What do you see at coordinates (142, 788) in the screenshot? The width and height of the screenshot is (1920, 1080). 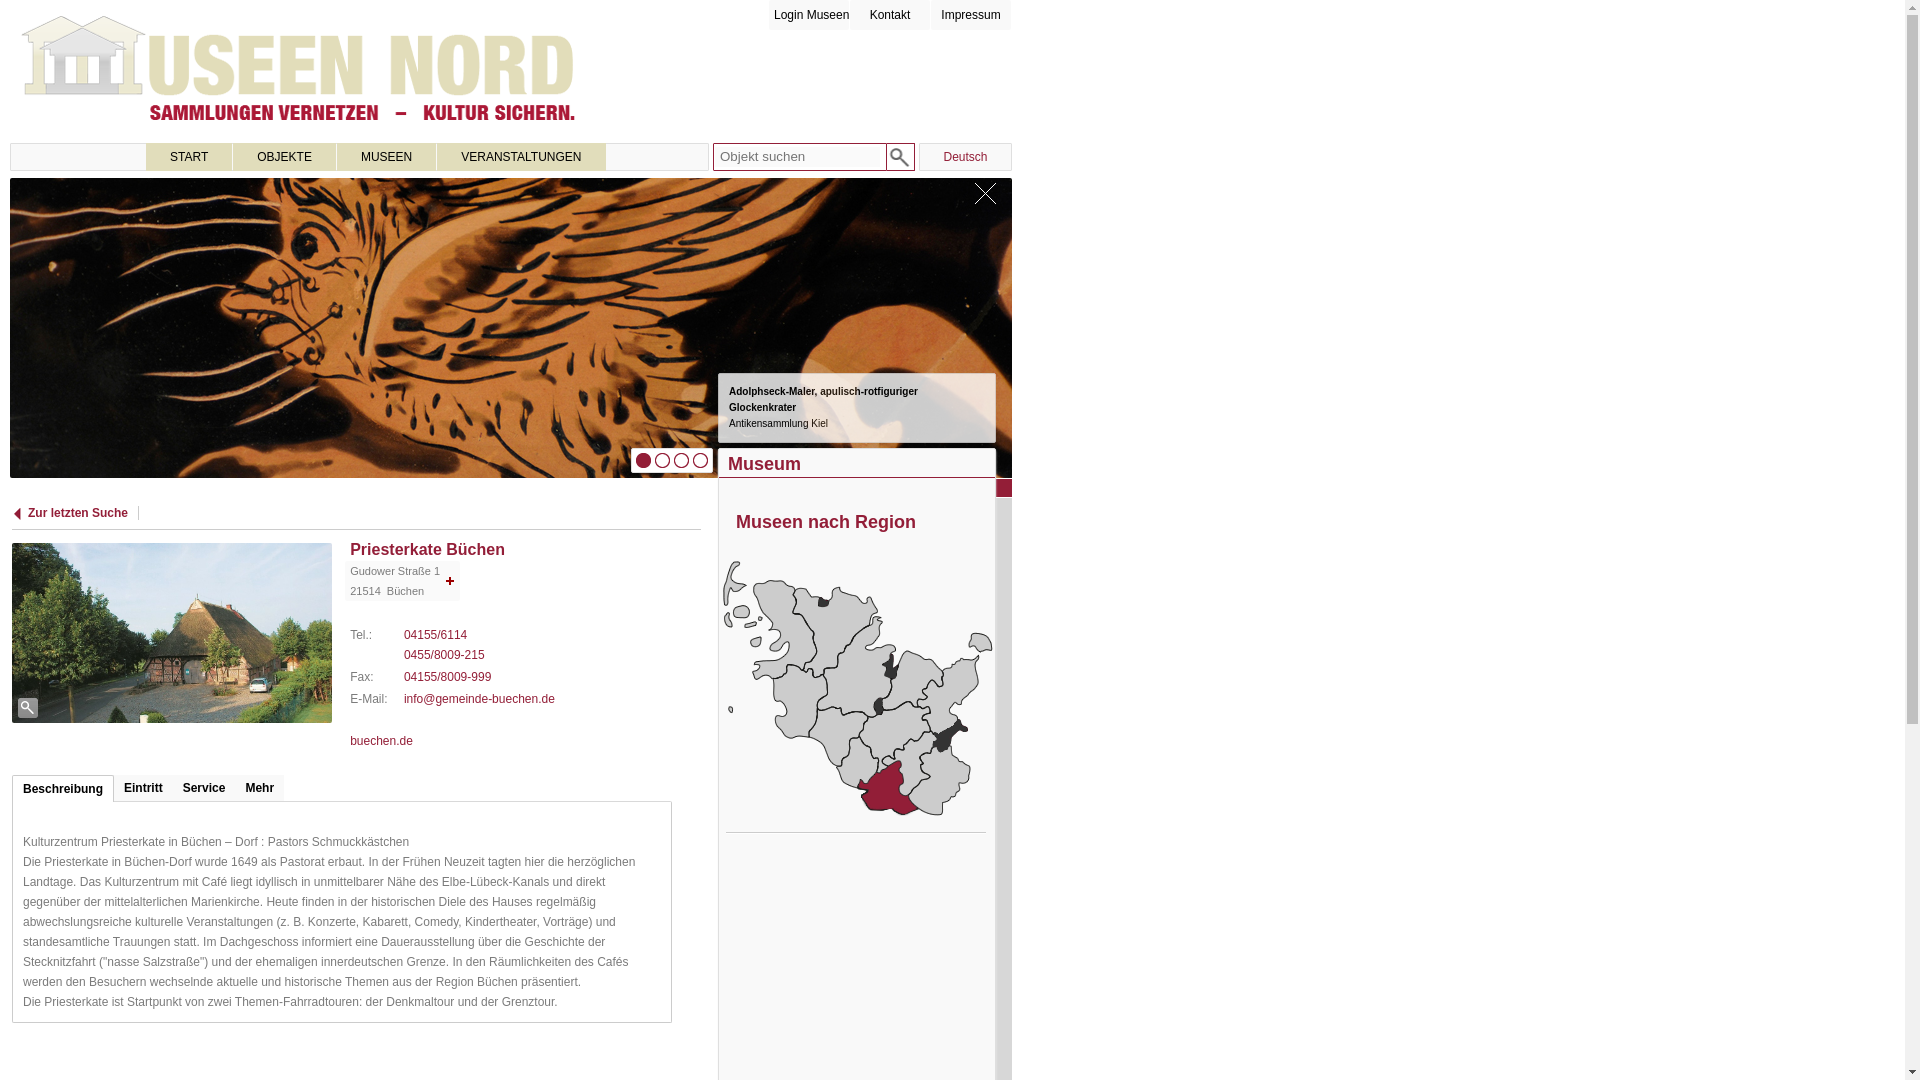 I see `Eintritt` at bounding box center [142, 788].